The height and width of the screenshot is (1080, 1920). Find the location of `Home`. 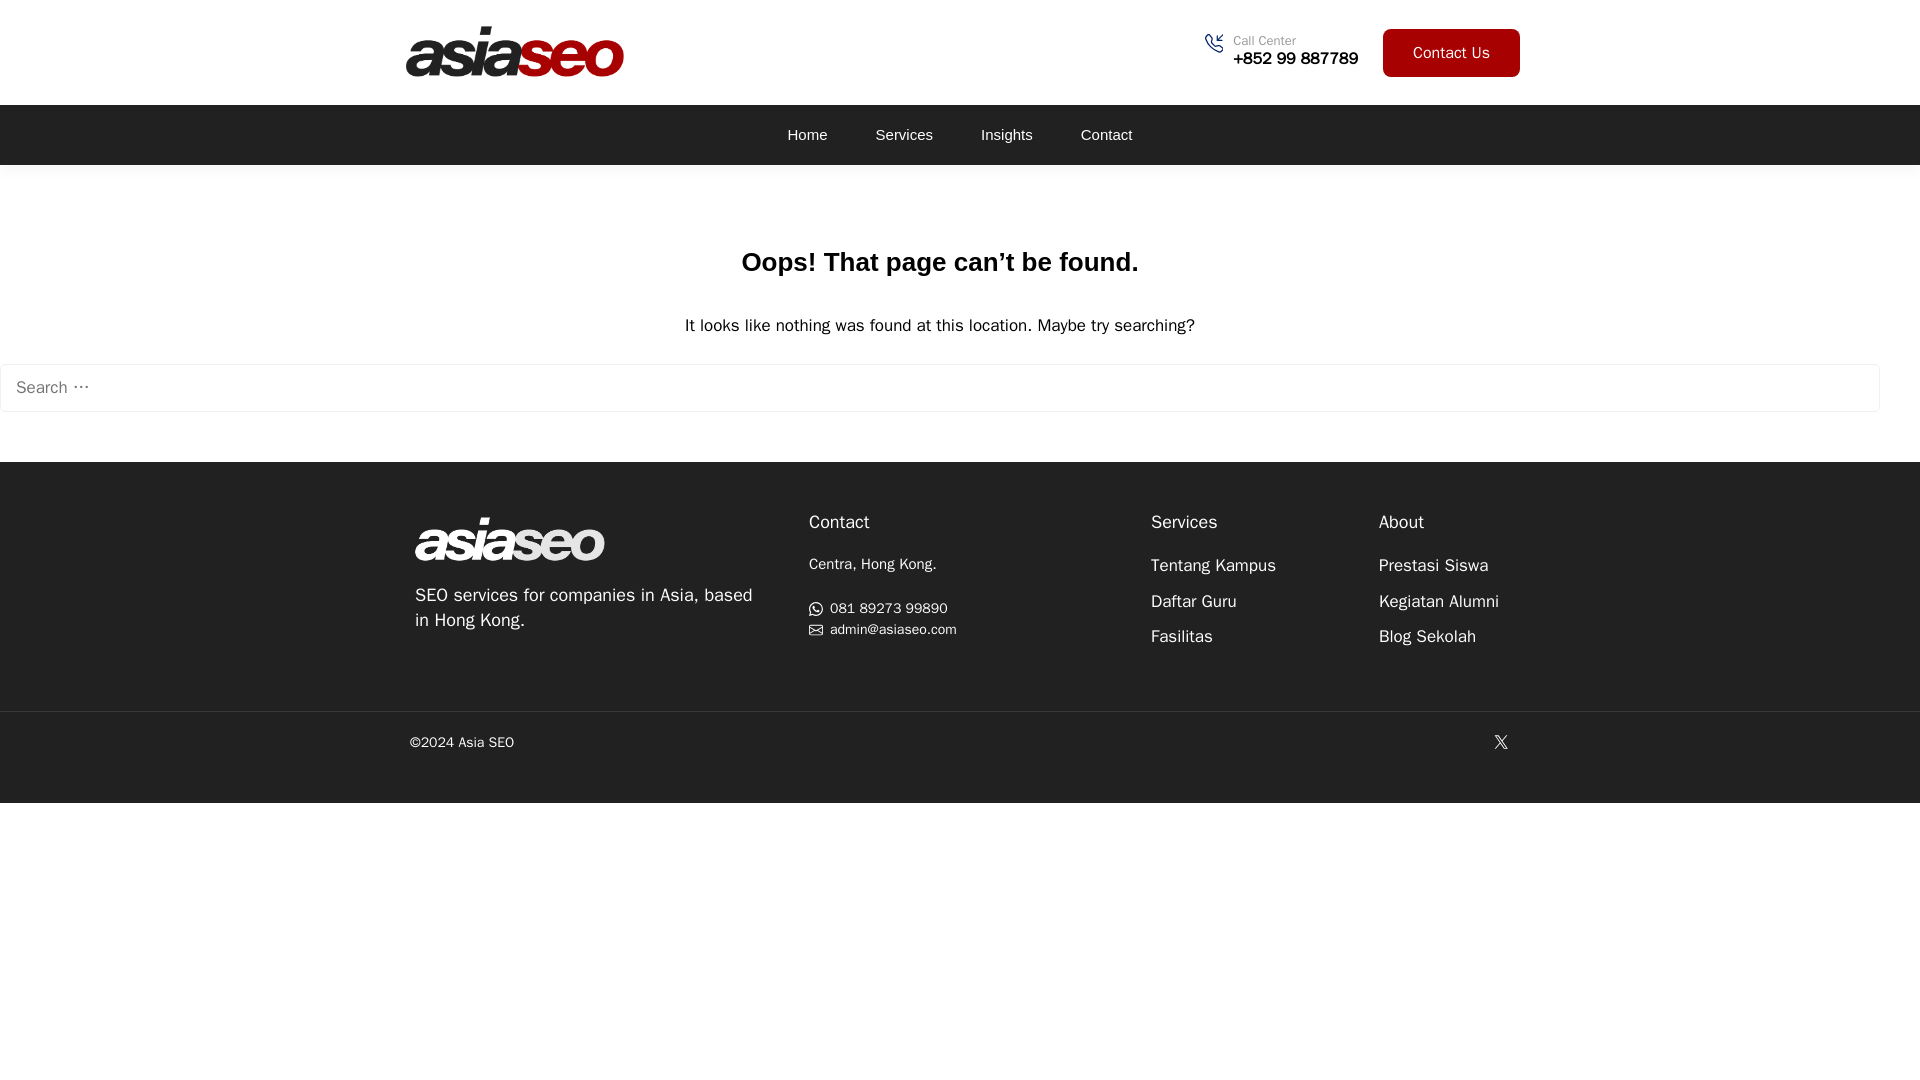

Home is located at coordinates (808, 134).